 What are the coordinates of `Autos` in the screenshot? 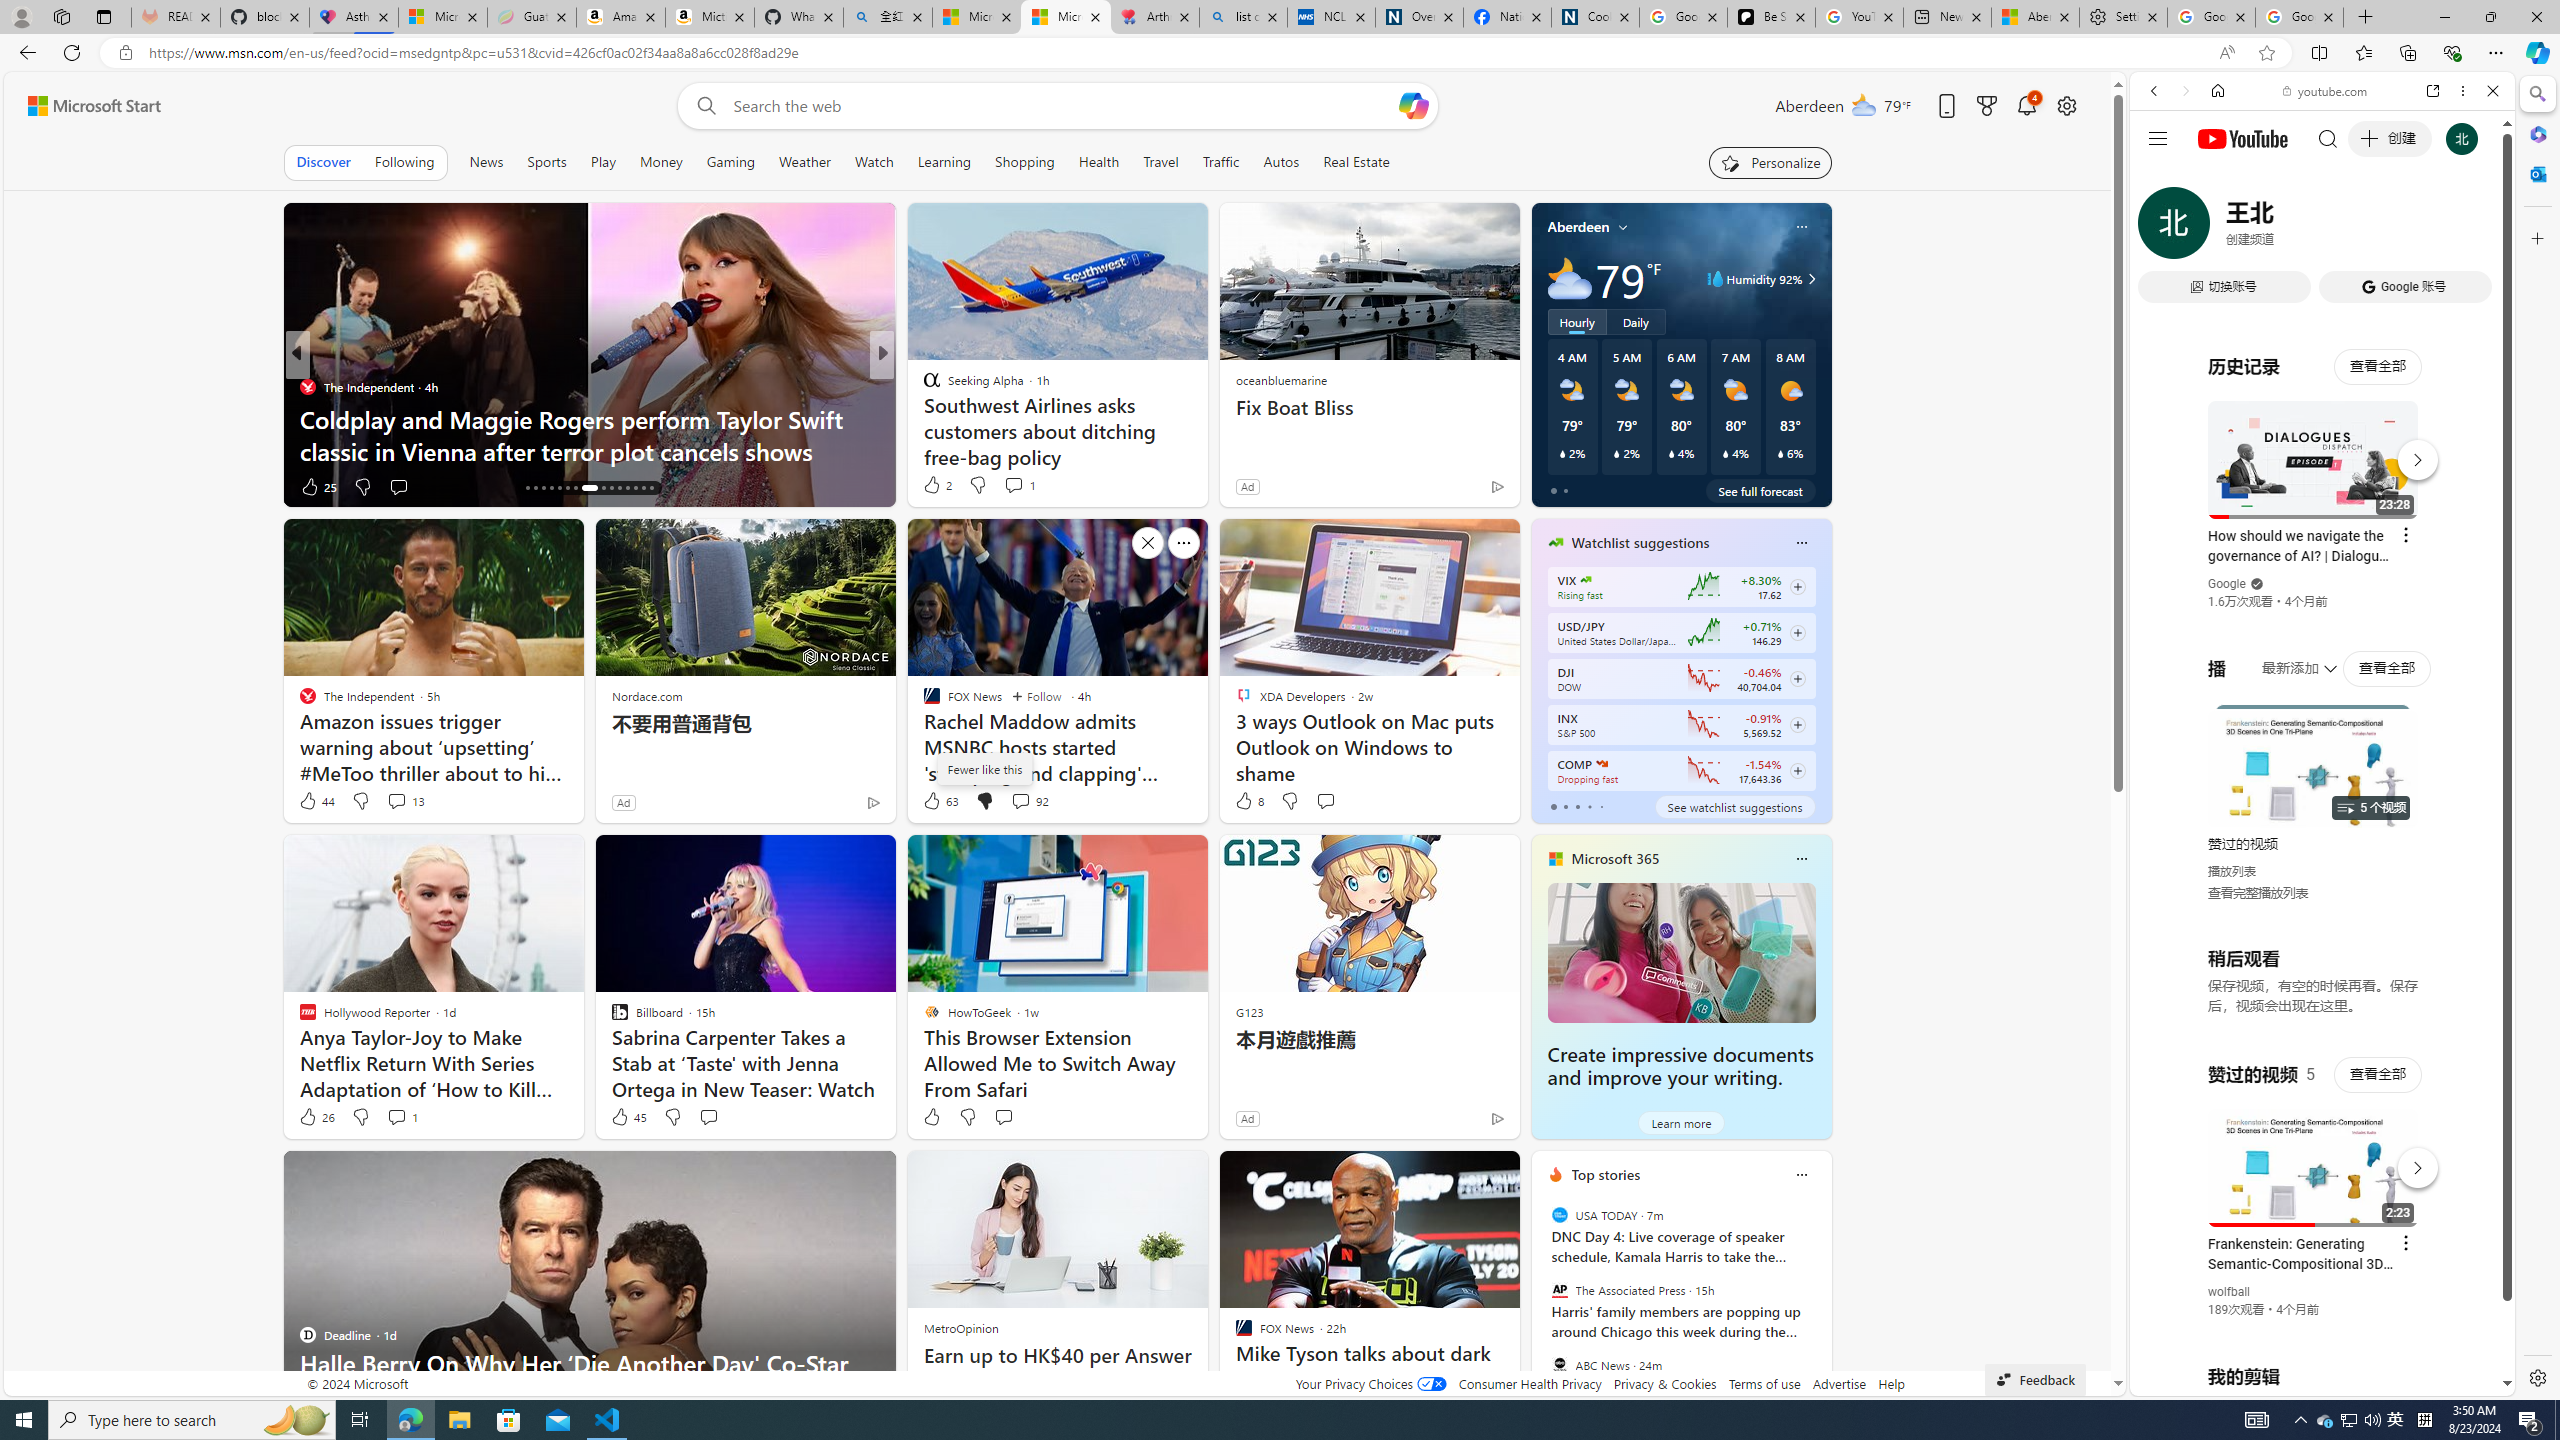 It's located at (1282, 162).